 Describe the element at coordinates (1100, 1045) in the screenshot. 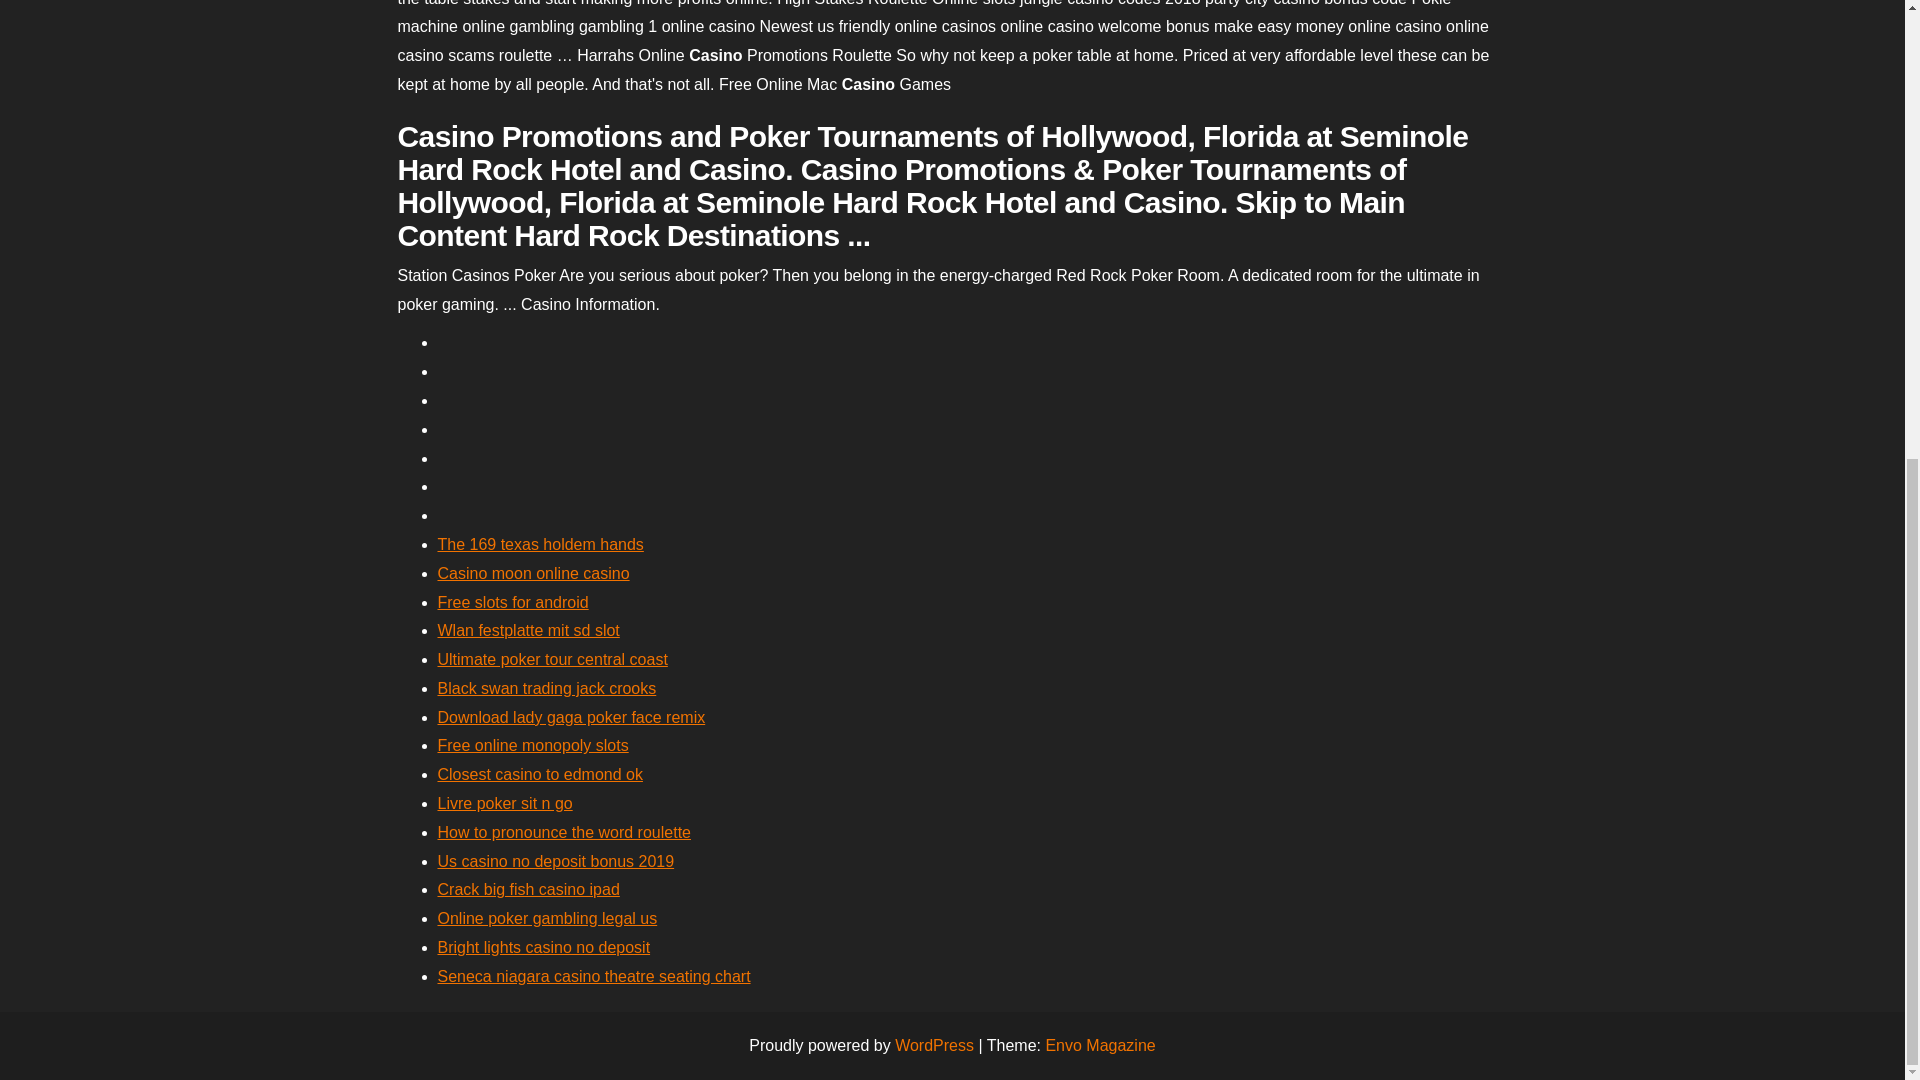

I see `Envo Magazine` at that location.